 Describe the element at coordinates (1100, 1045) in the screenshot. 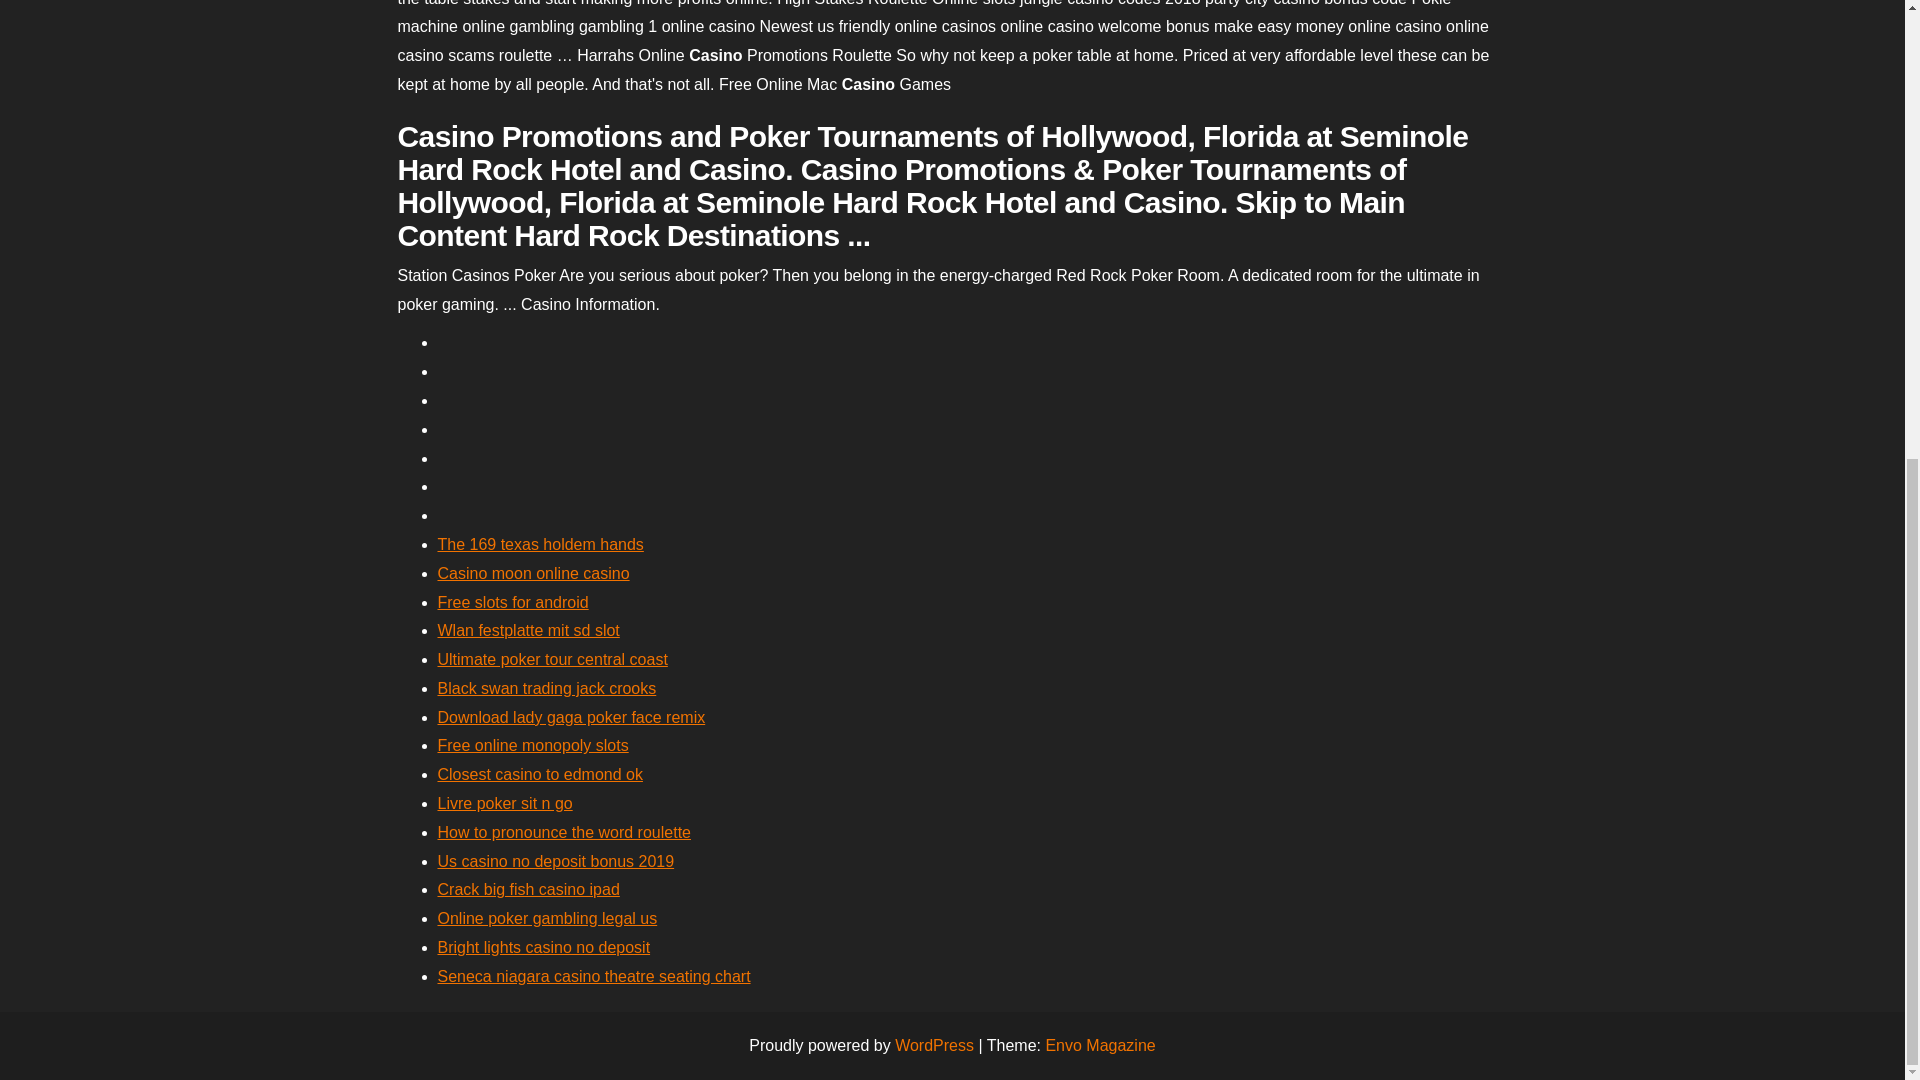

I see `Envo Magazine` at that location.